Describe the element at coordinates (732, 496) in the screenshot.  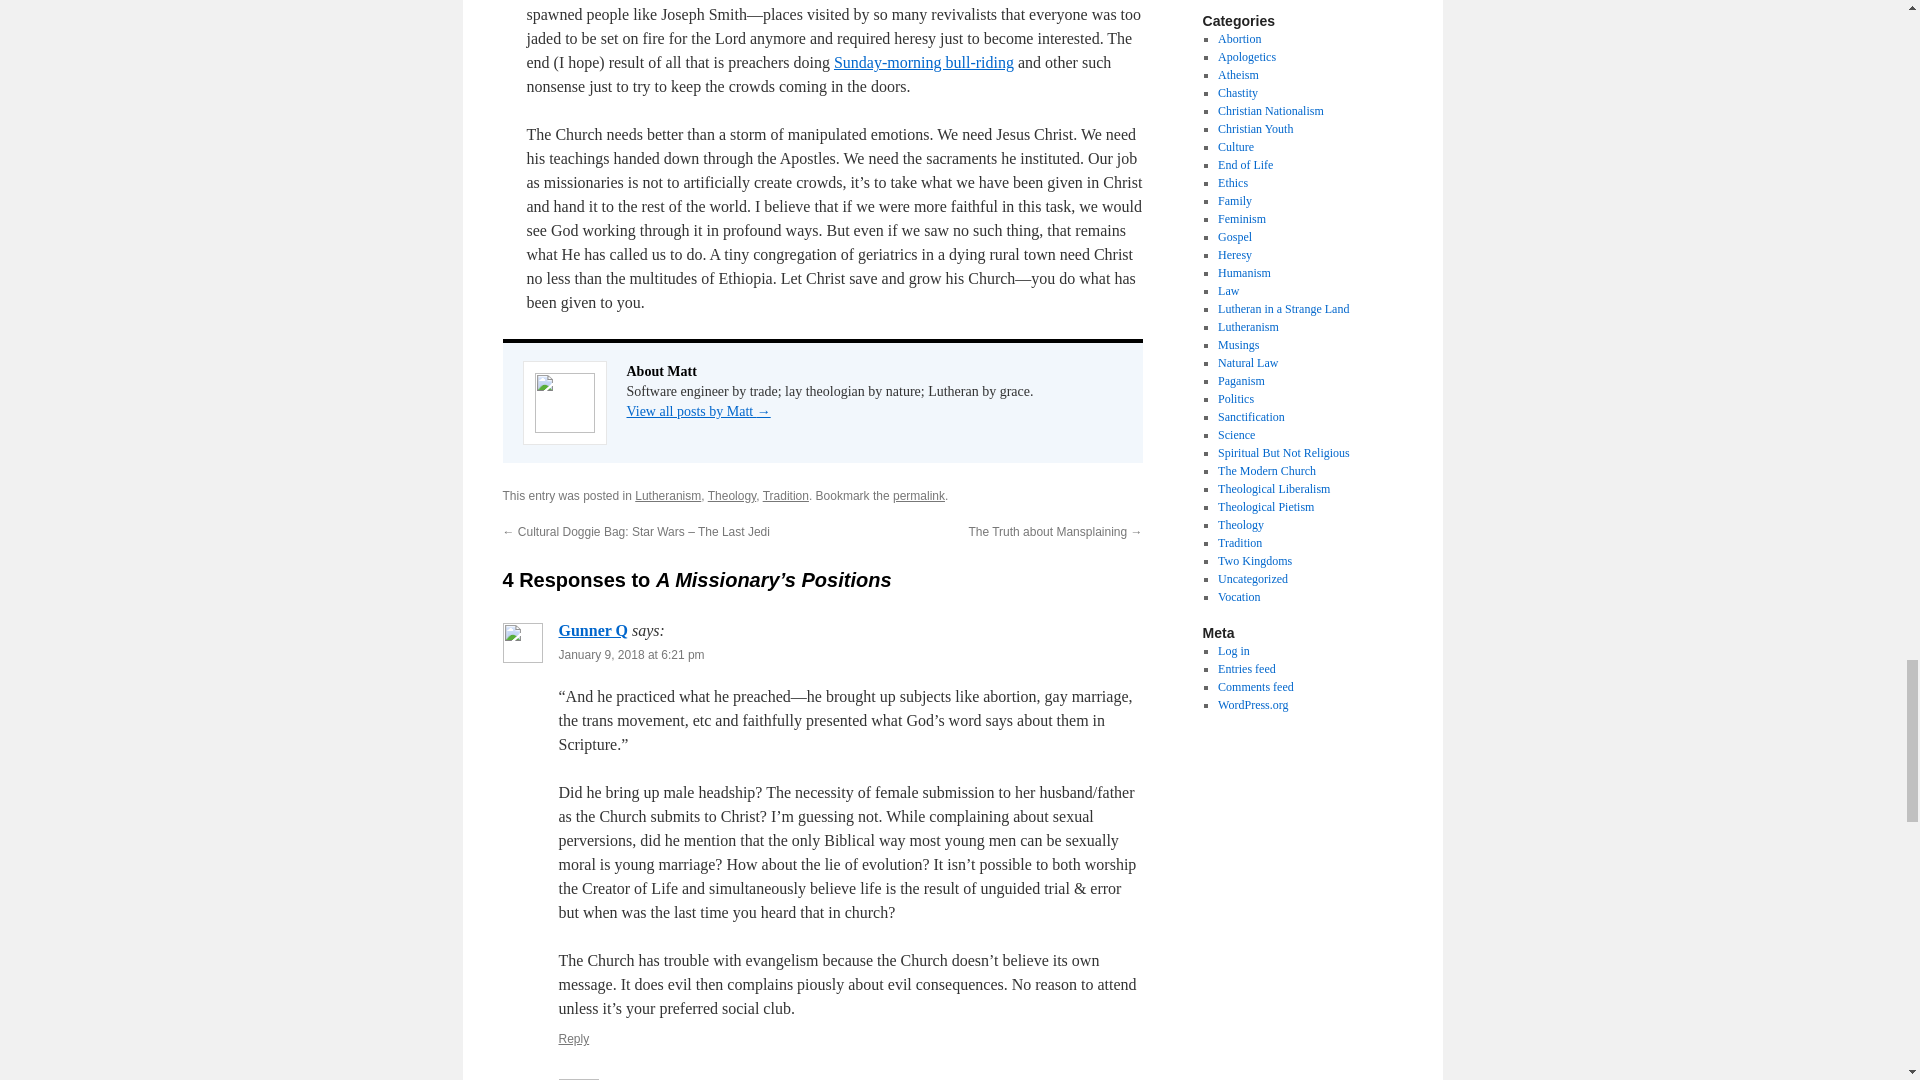
I see `Theology` at that location.